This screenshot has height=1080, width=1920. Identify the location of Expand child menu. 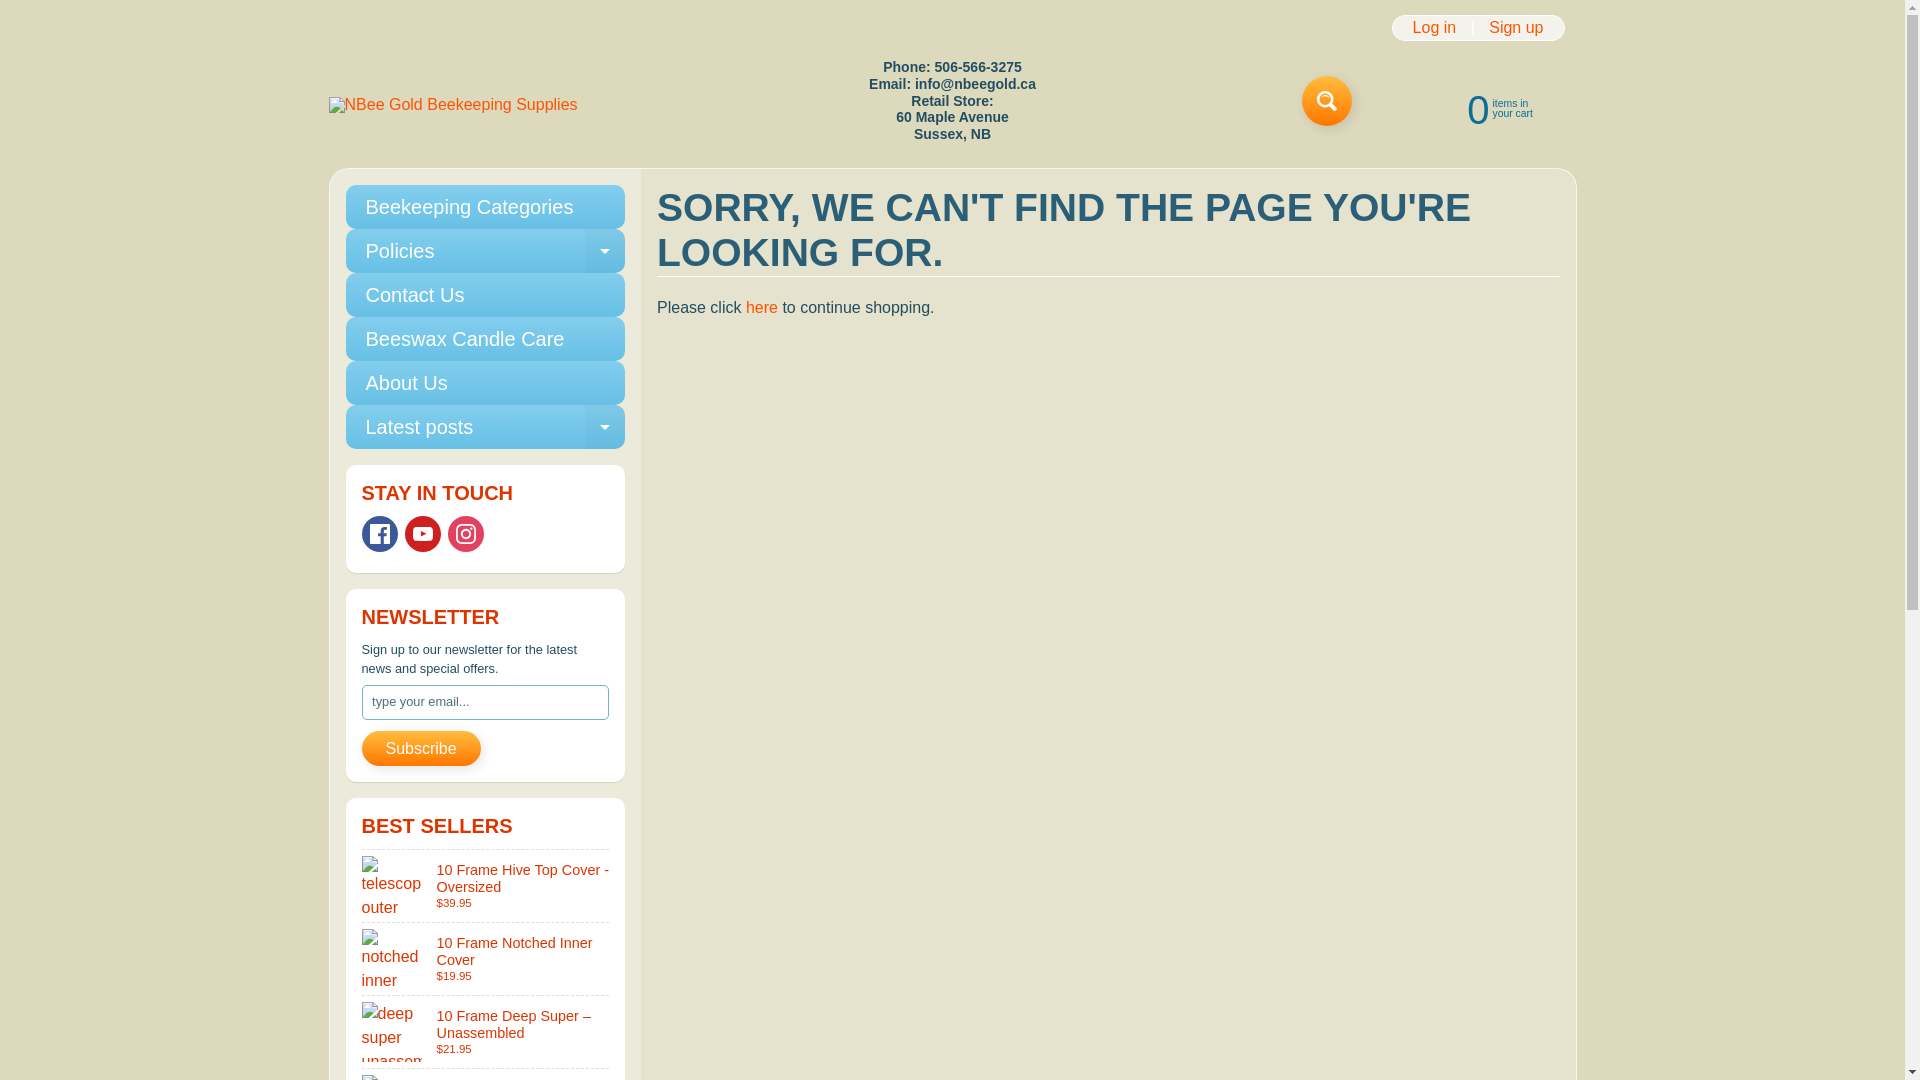
(605, 427).